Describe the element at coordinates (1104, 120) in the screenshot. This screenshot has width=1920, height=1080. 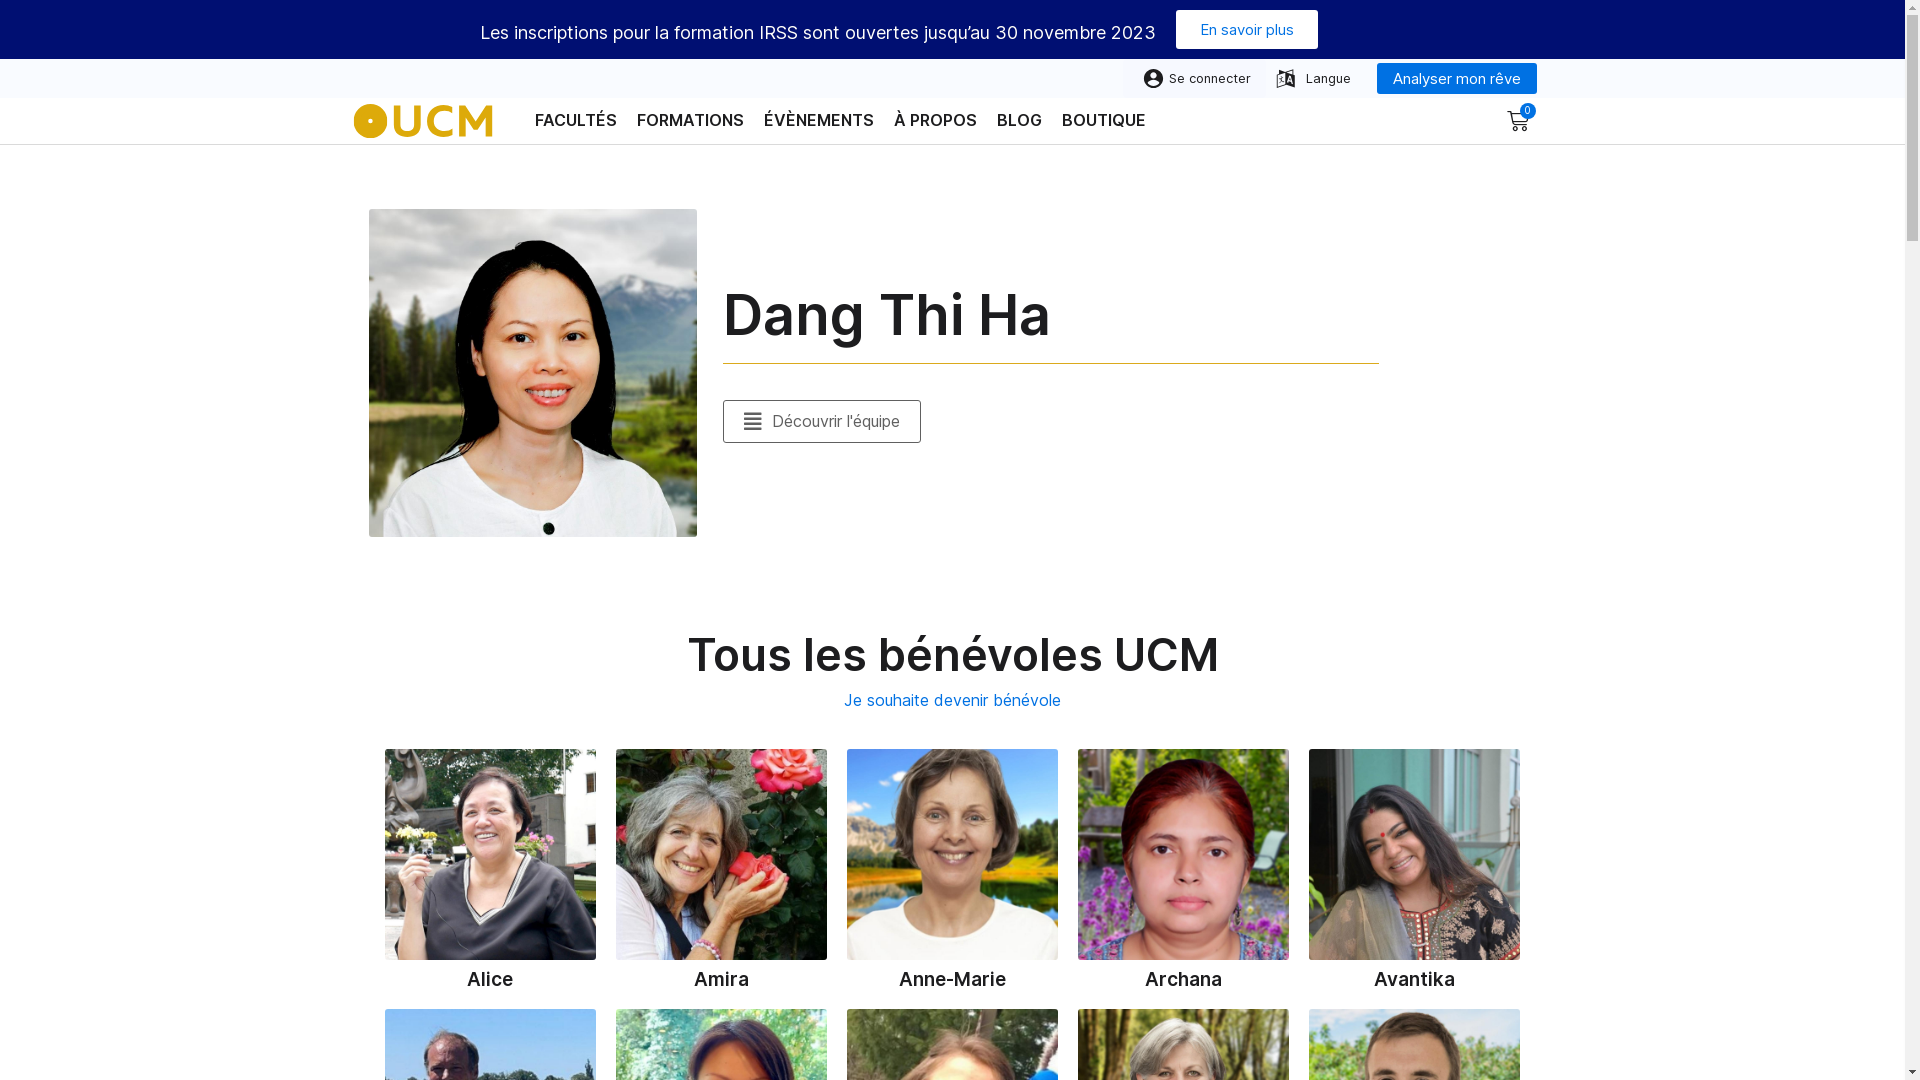
I see `BOUTIQUE` at that location.